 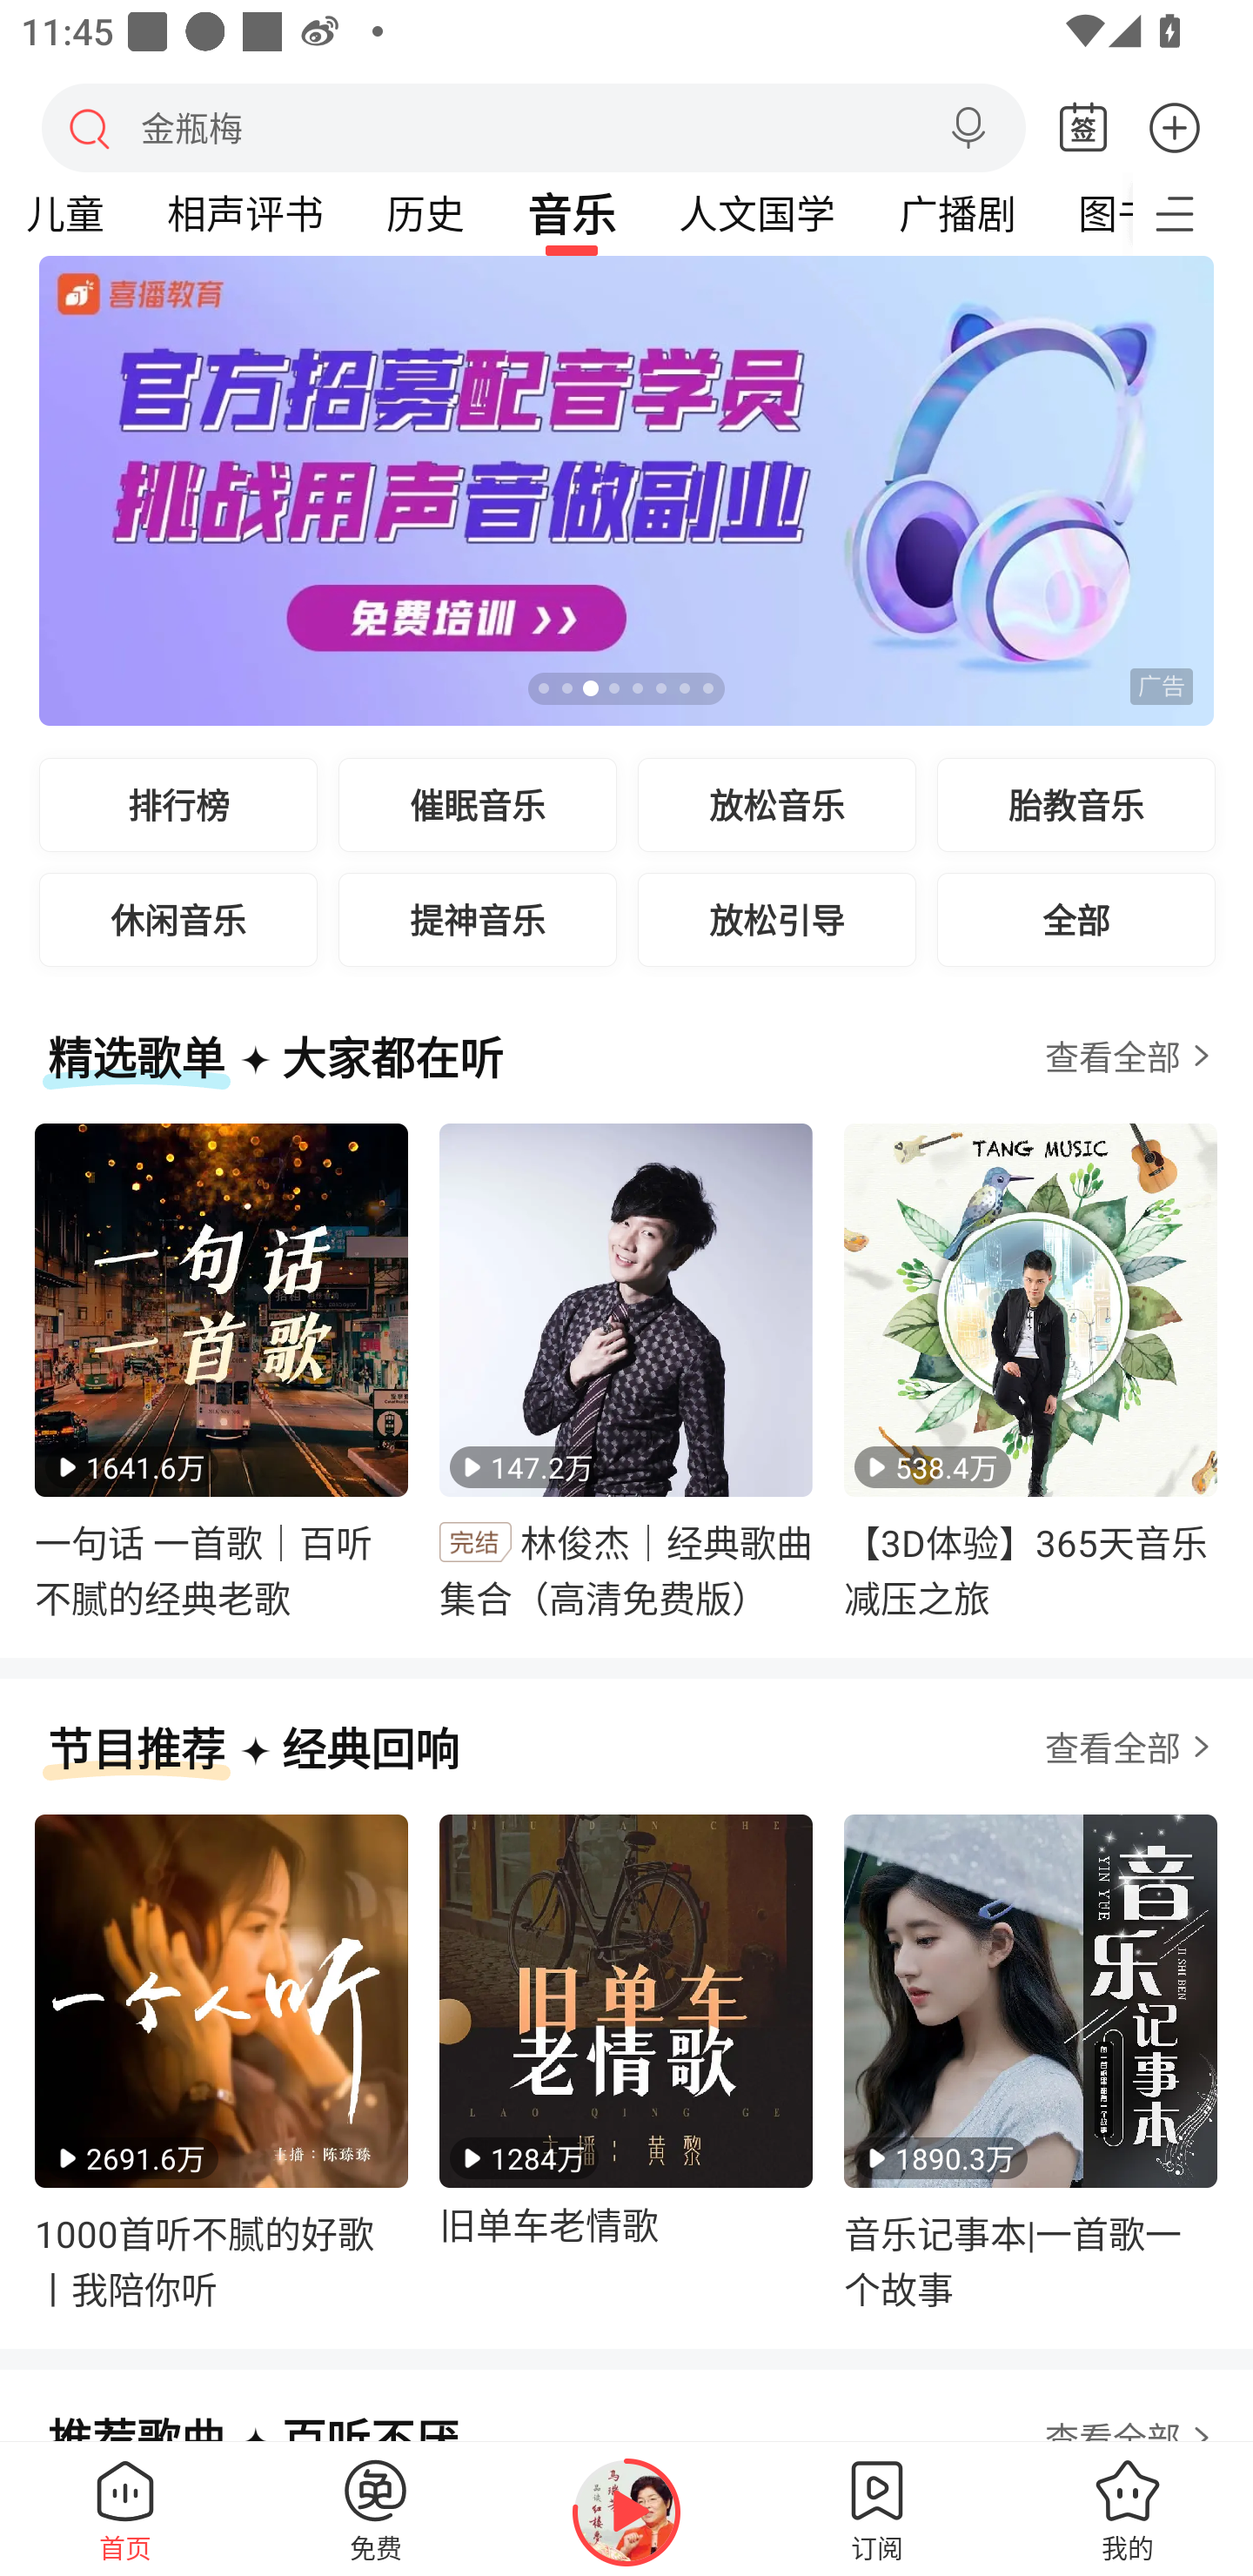 What do you see at coordinates (425, 214) in the screenshot?
I see `历史` at bounding box center [425, 214].